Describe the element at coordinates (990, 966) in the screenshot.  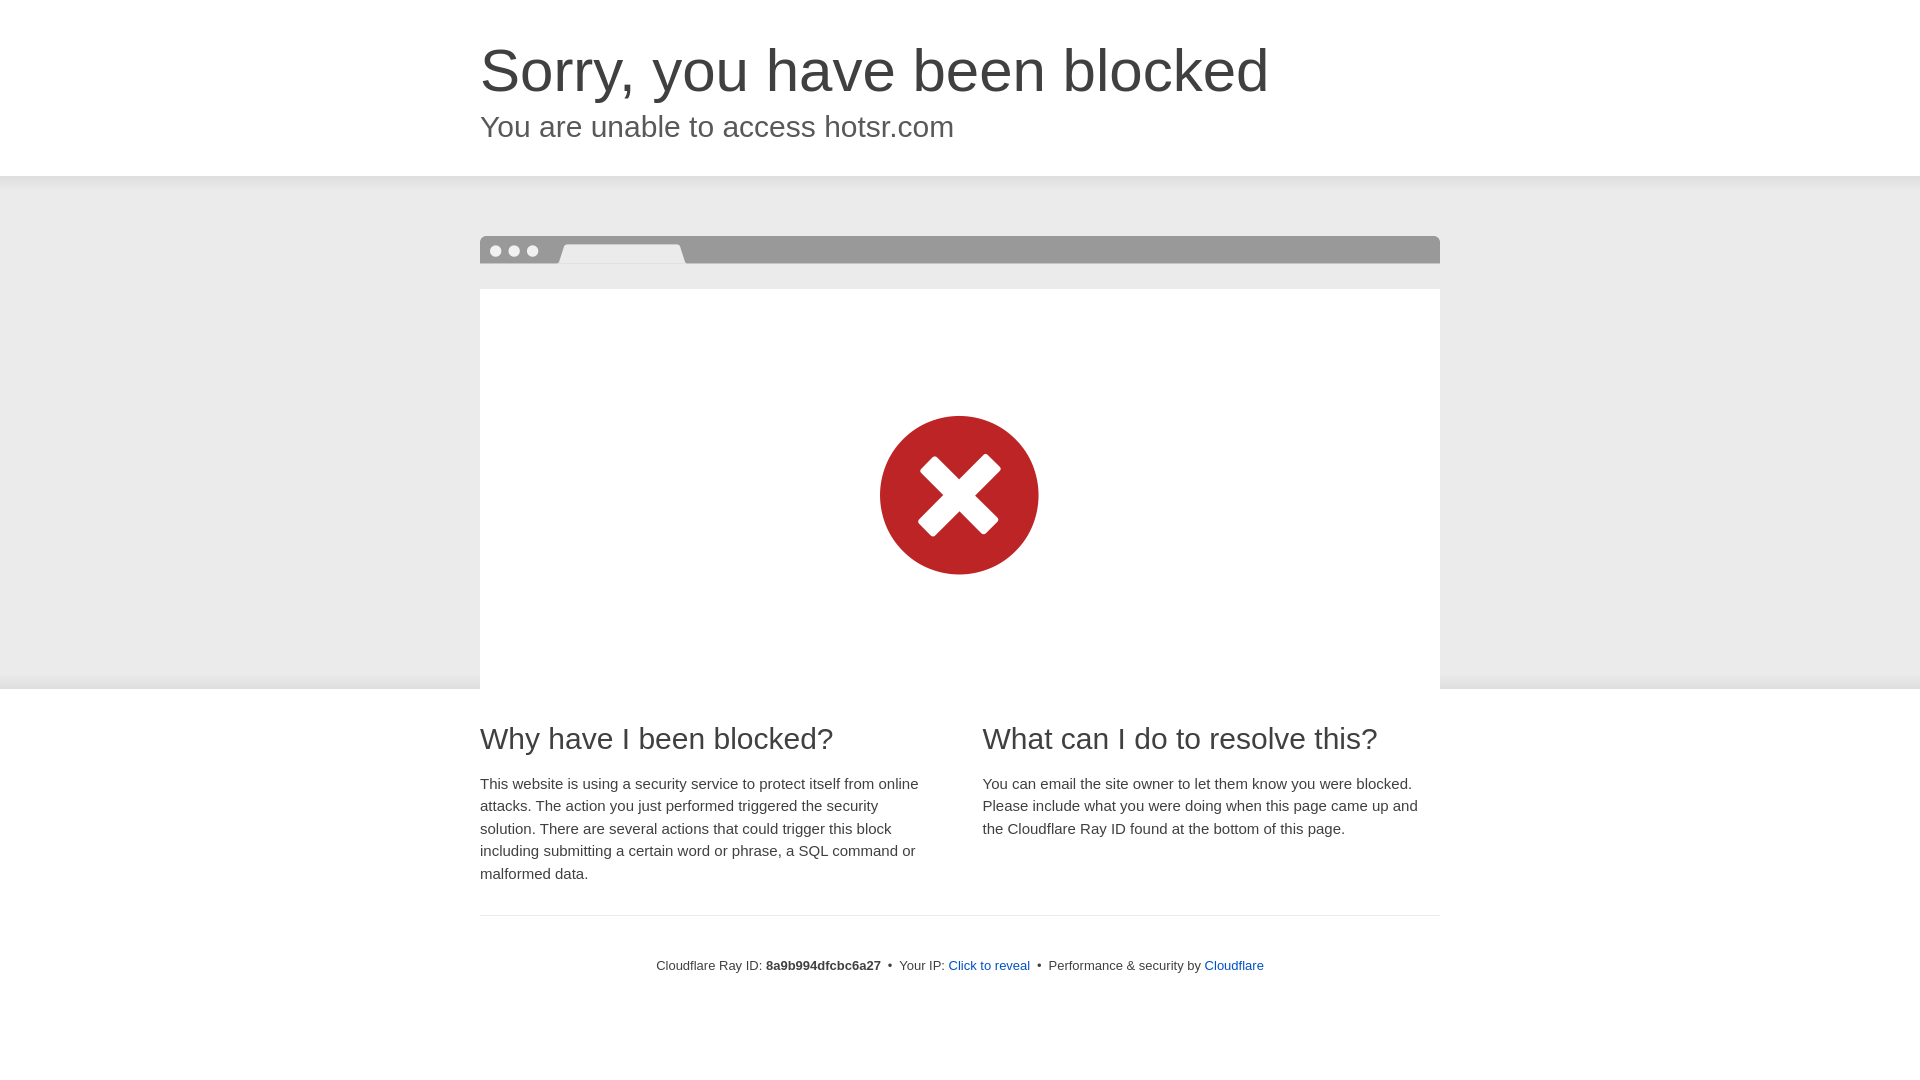
I see `Click to reveal` at that location.